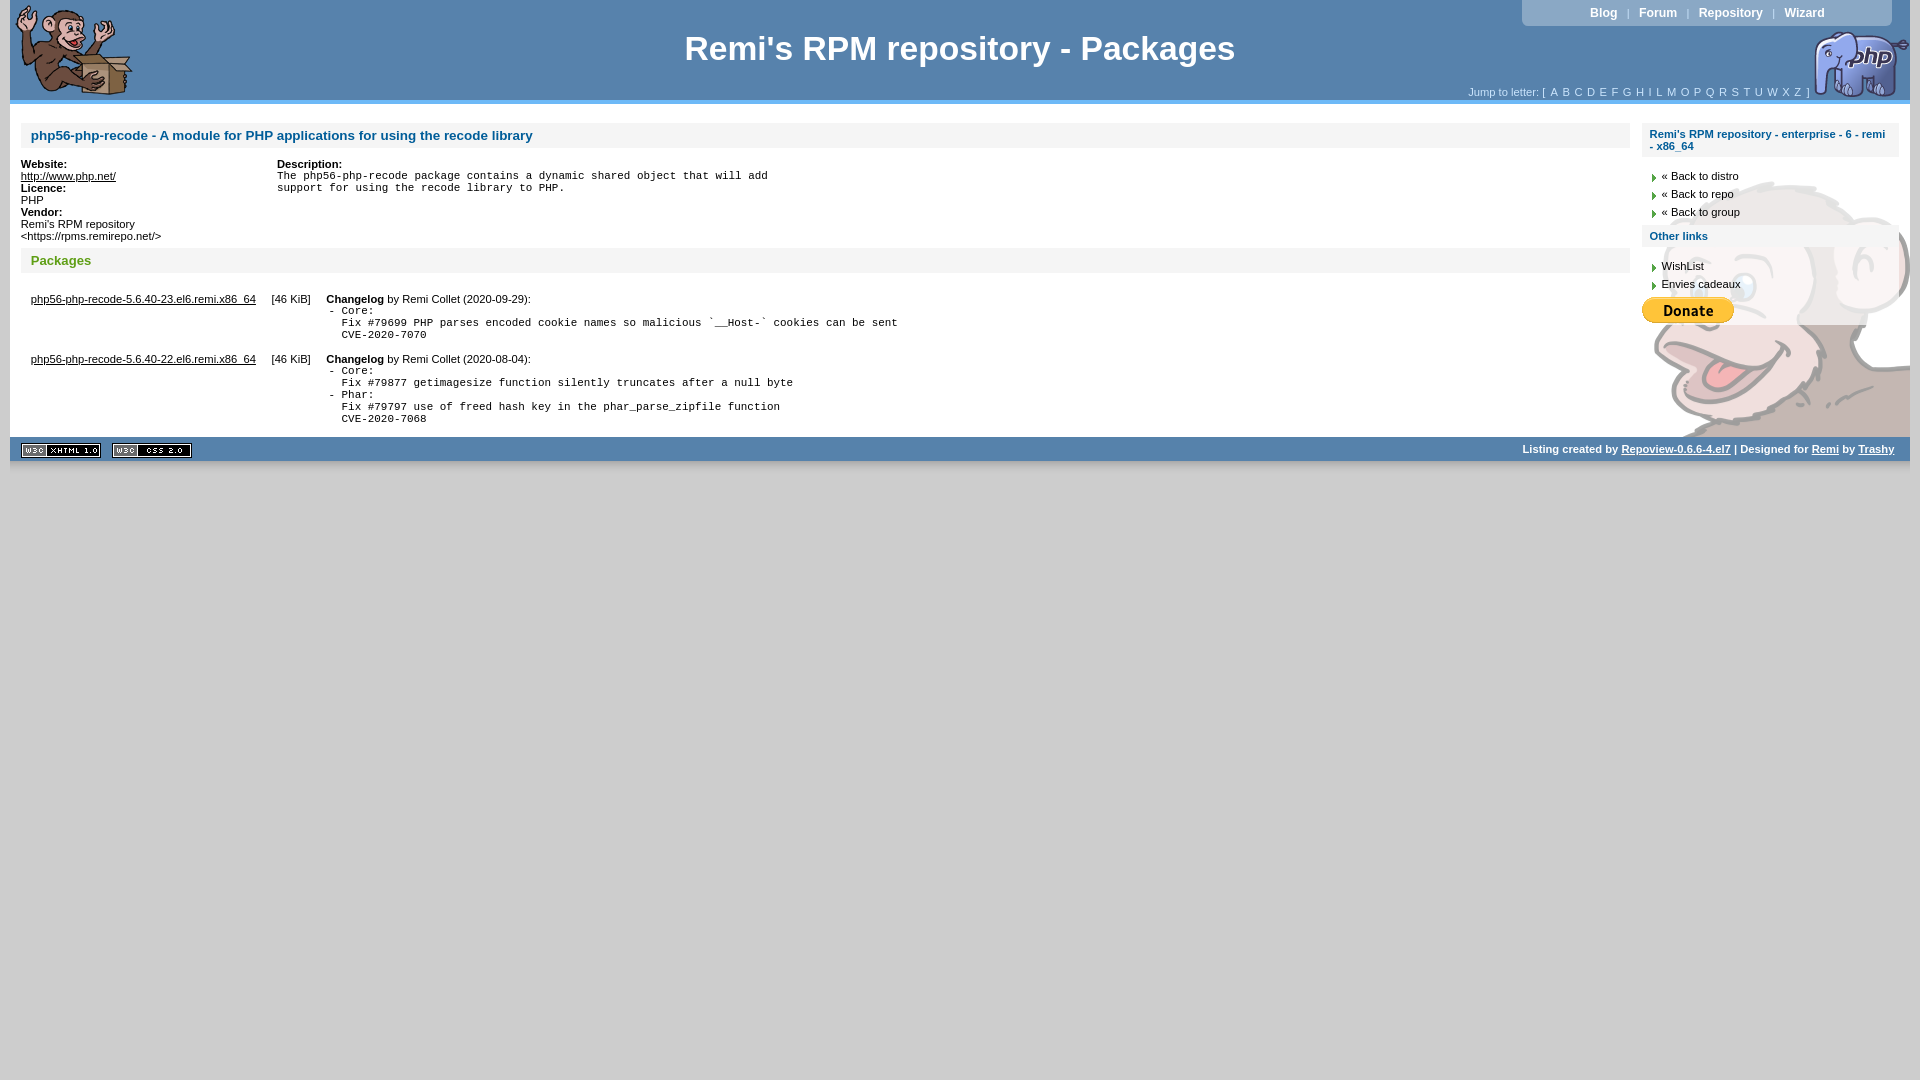 Image resolution: width=1920 pixels, height=1080 pixels. Describe the element at coordinates (1683, 266) in the screenshot. I see `WishList` at that location.